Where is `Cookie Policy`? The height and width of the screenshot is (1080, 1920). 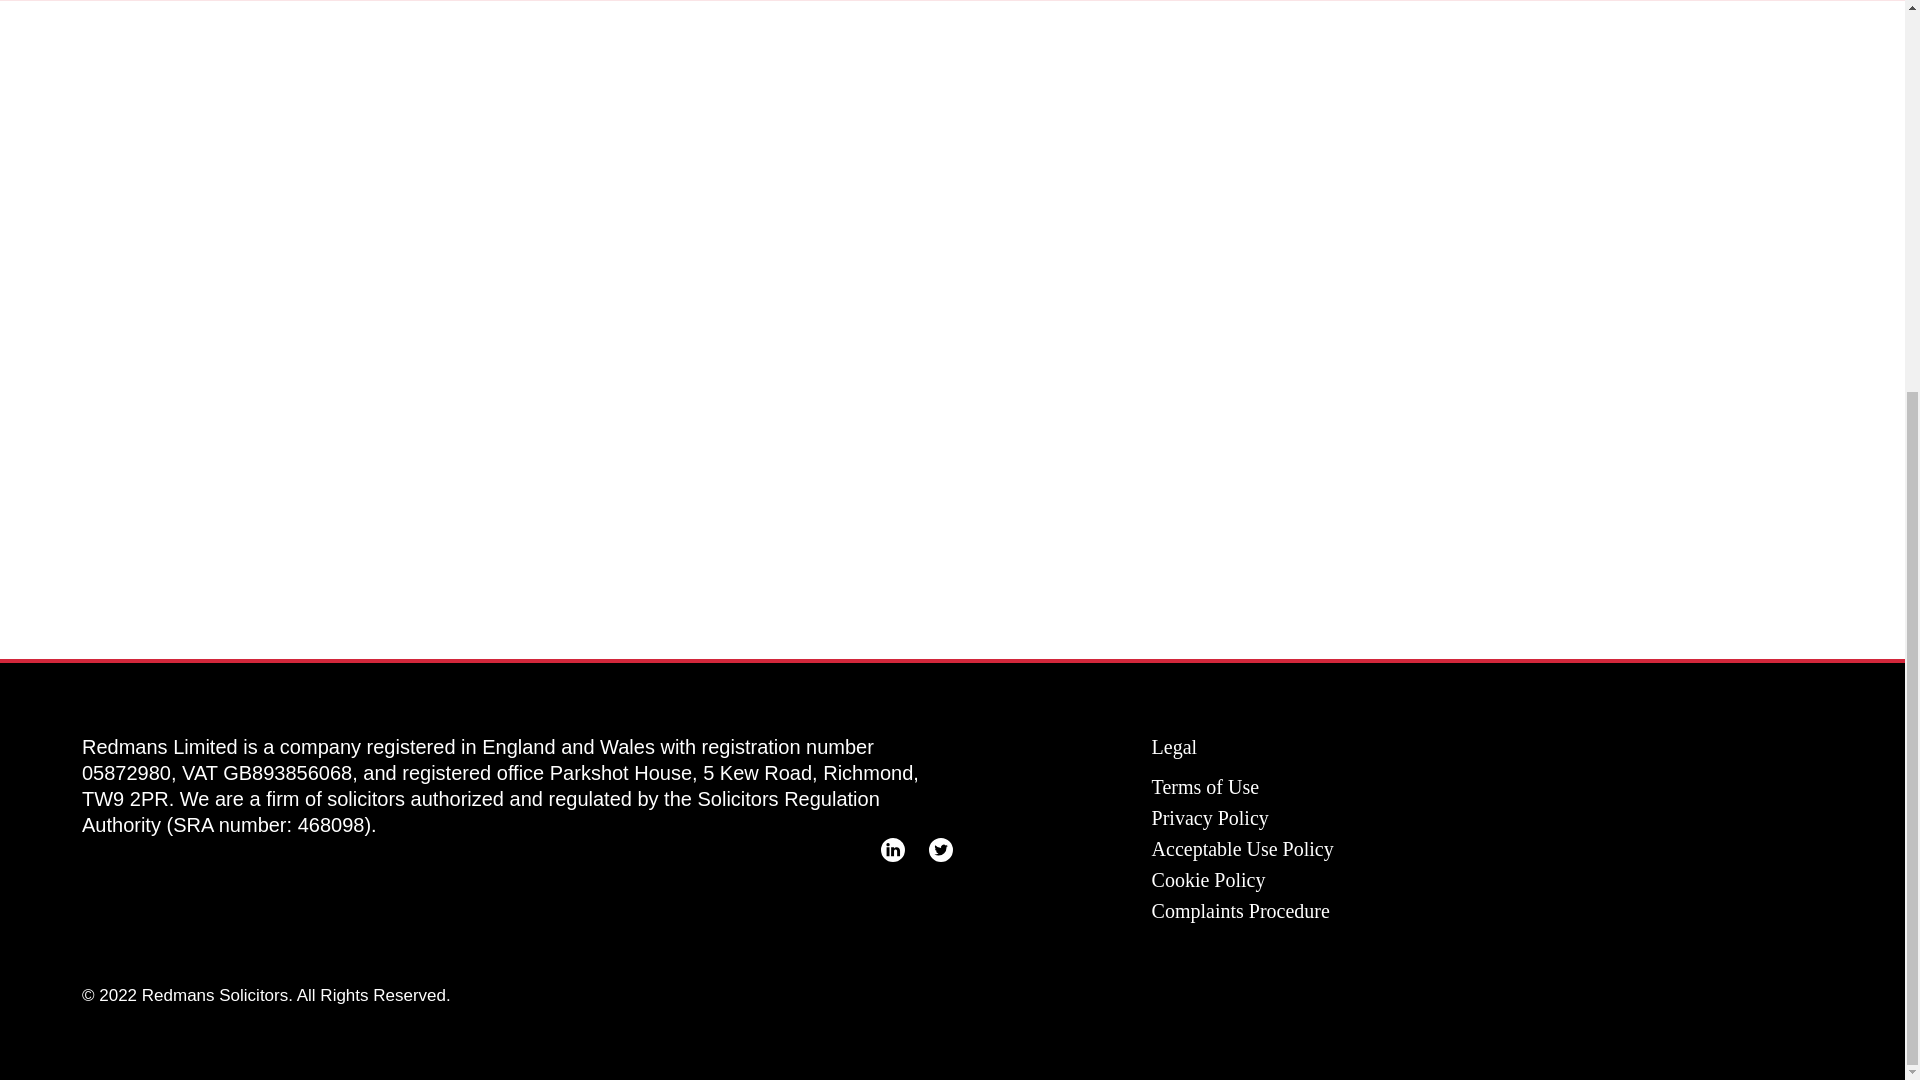 Cookie Policy is located at coordinates (1208, 880).